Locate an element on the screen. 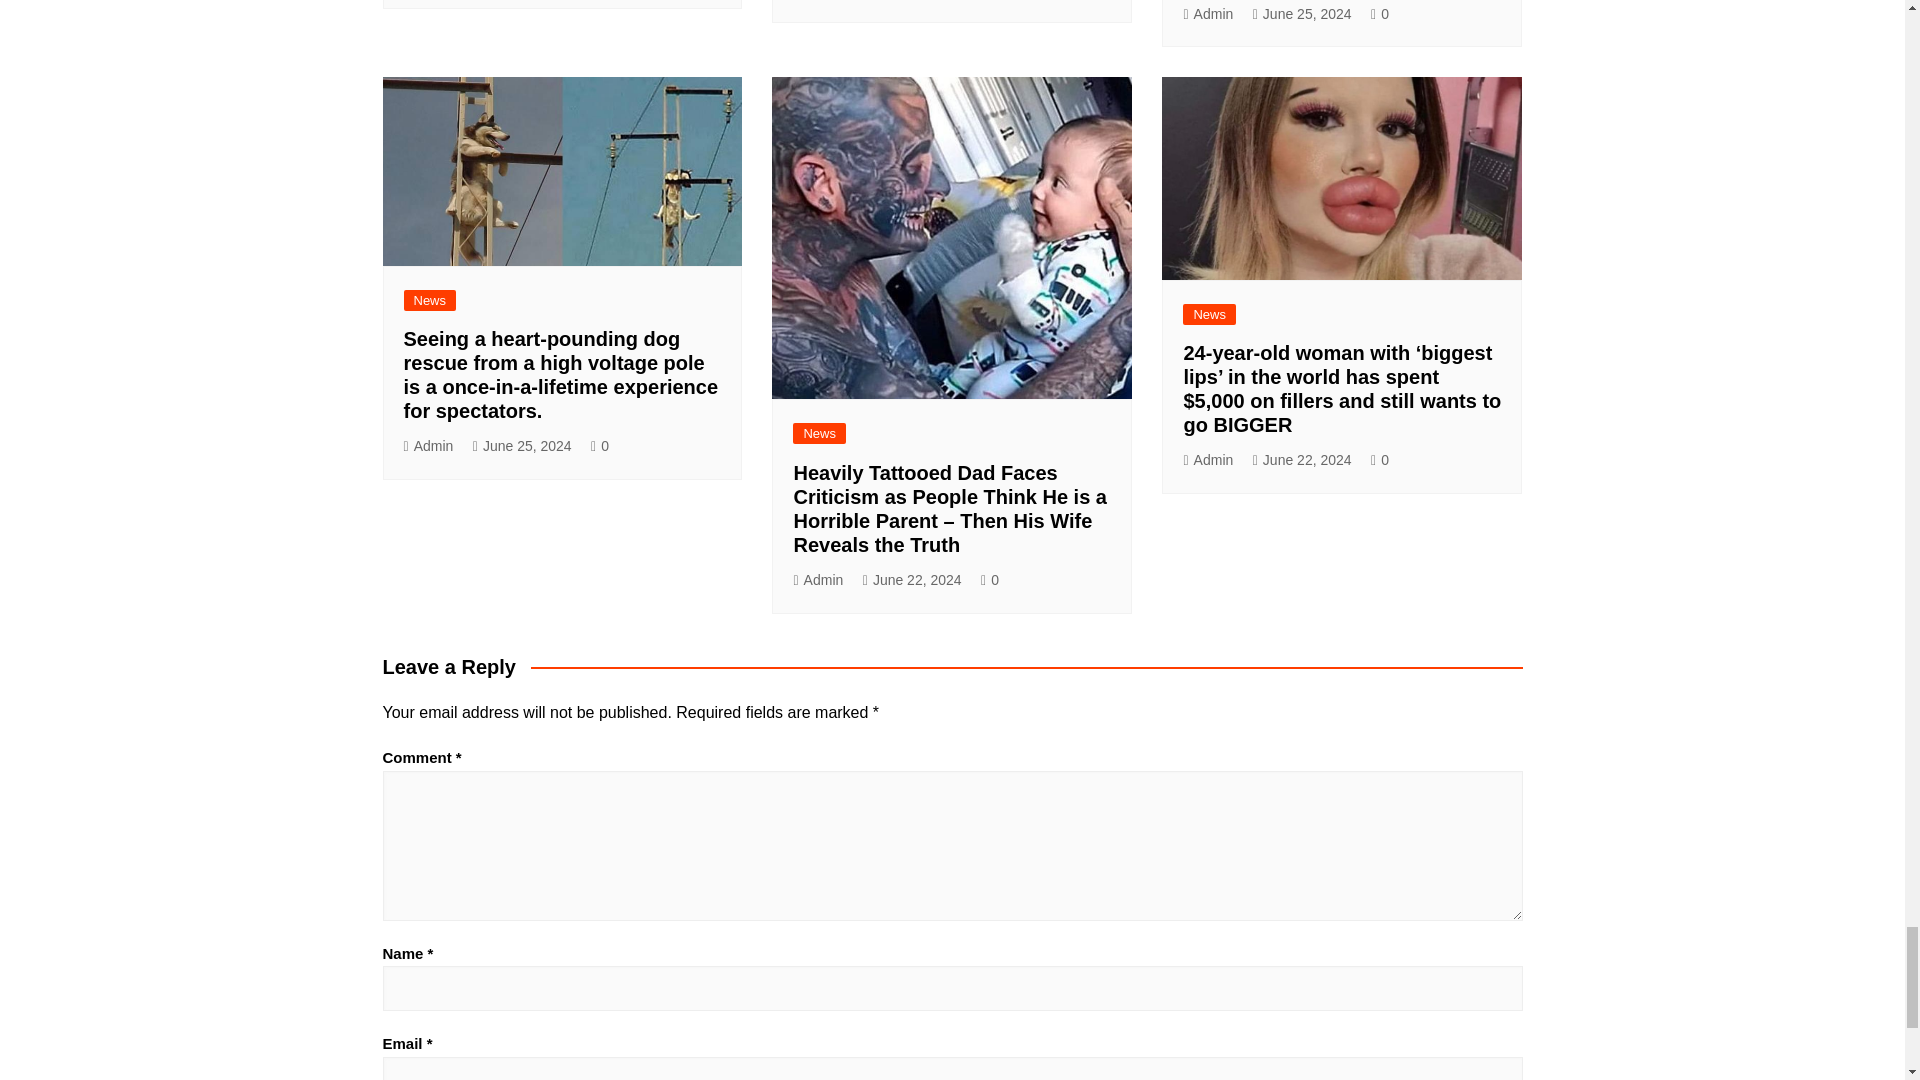 The image size is (1920, 1080). June 25, 2024 is located at coordinates (1302, 14).